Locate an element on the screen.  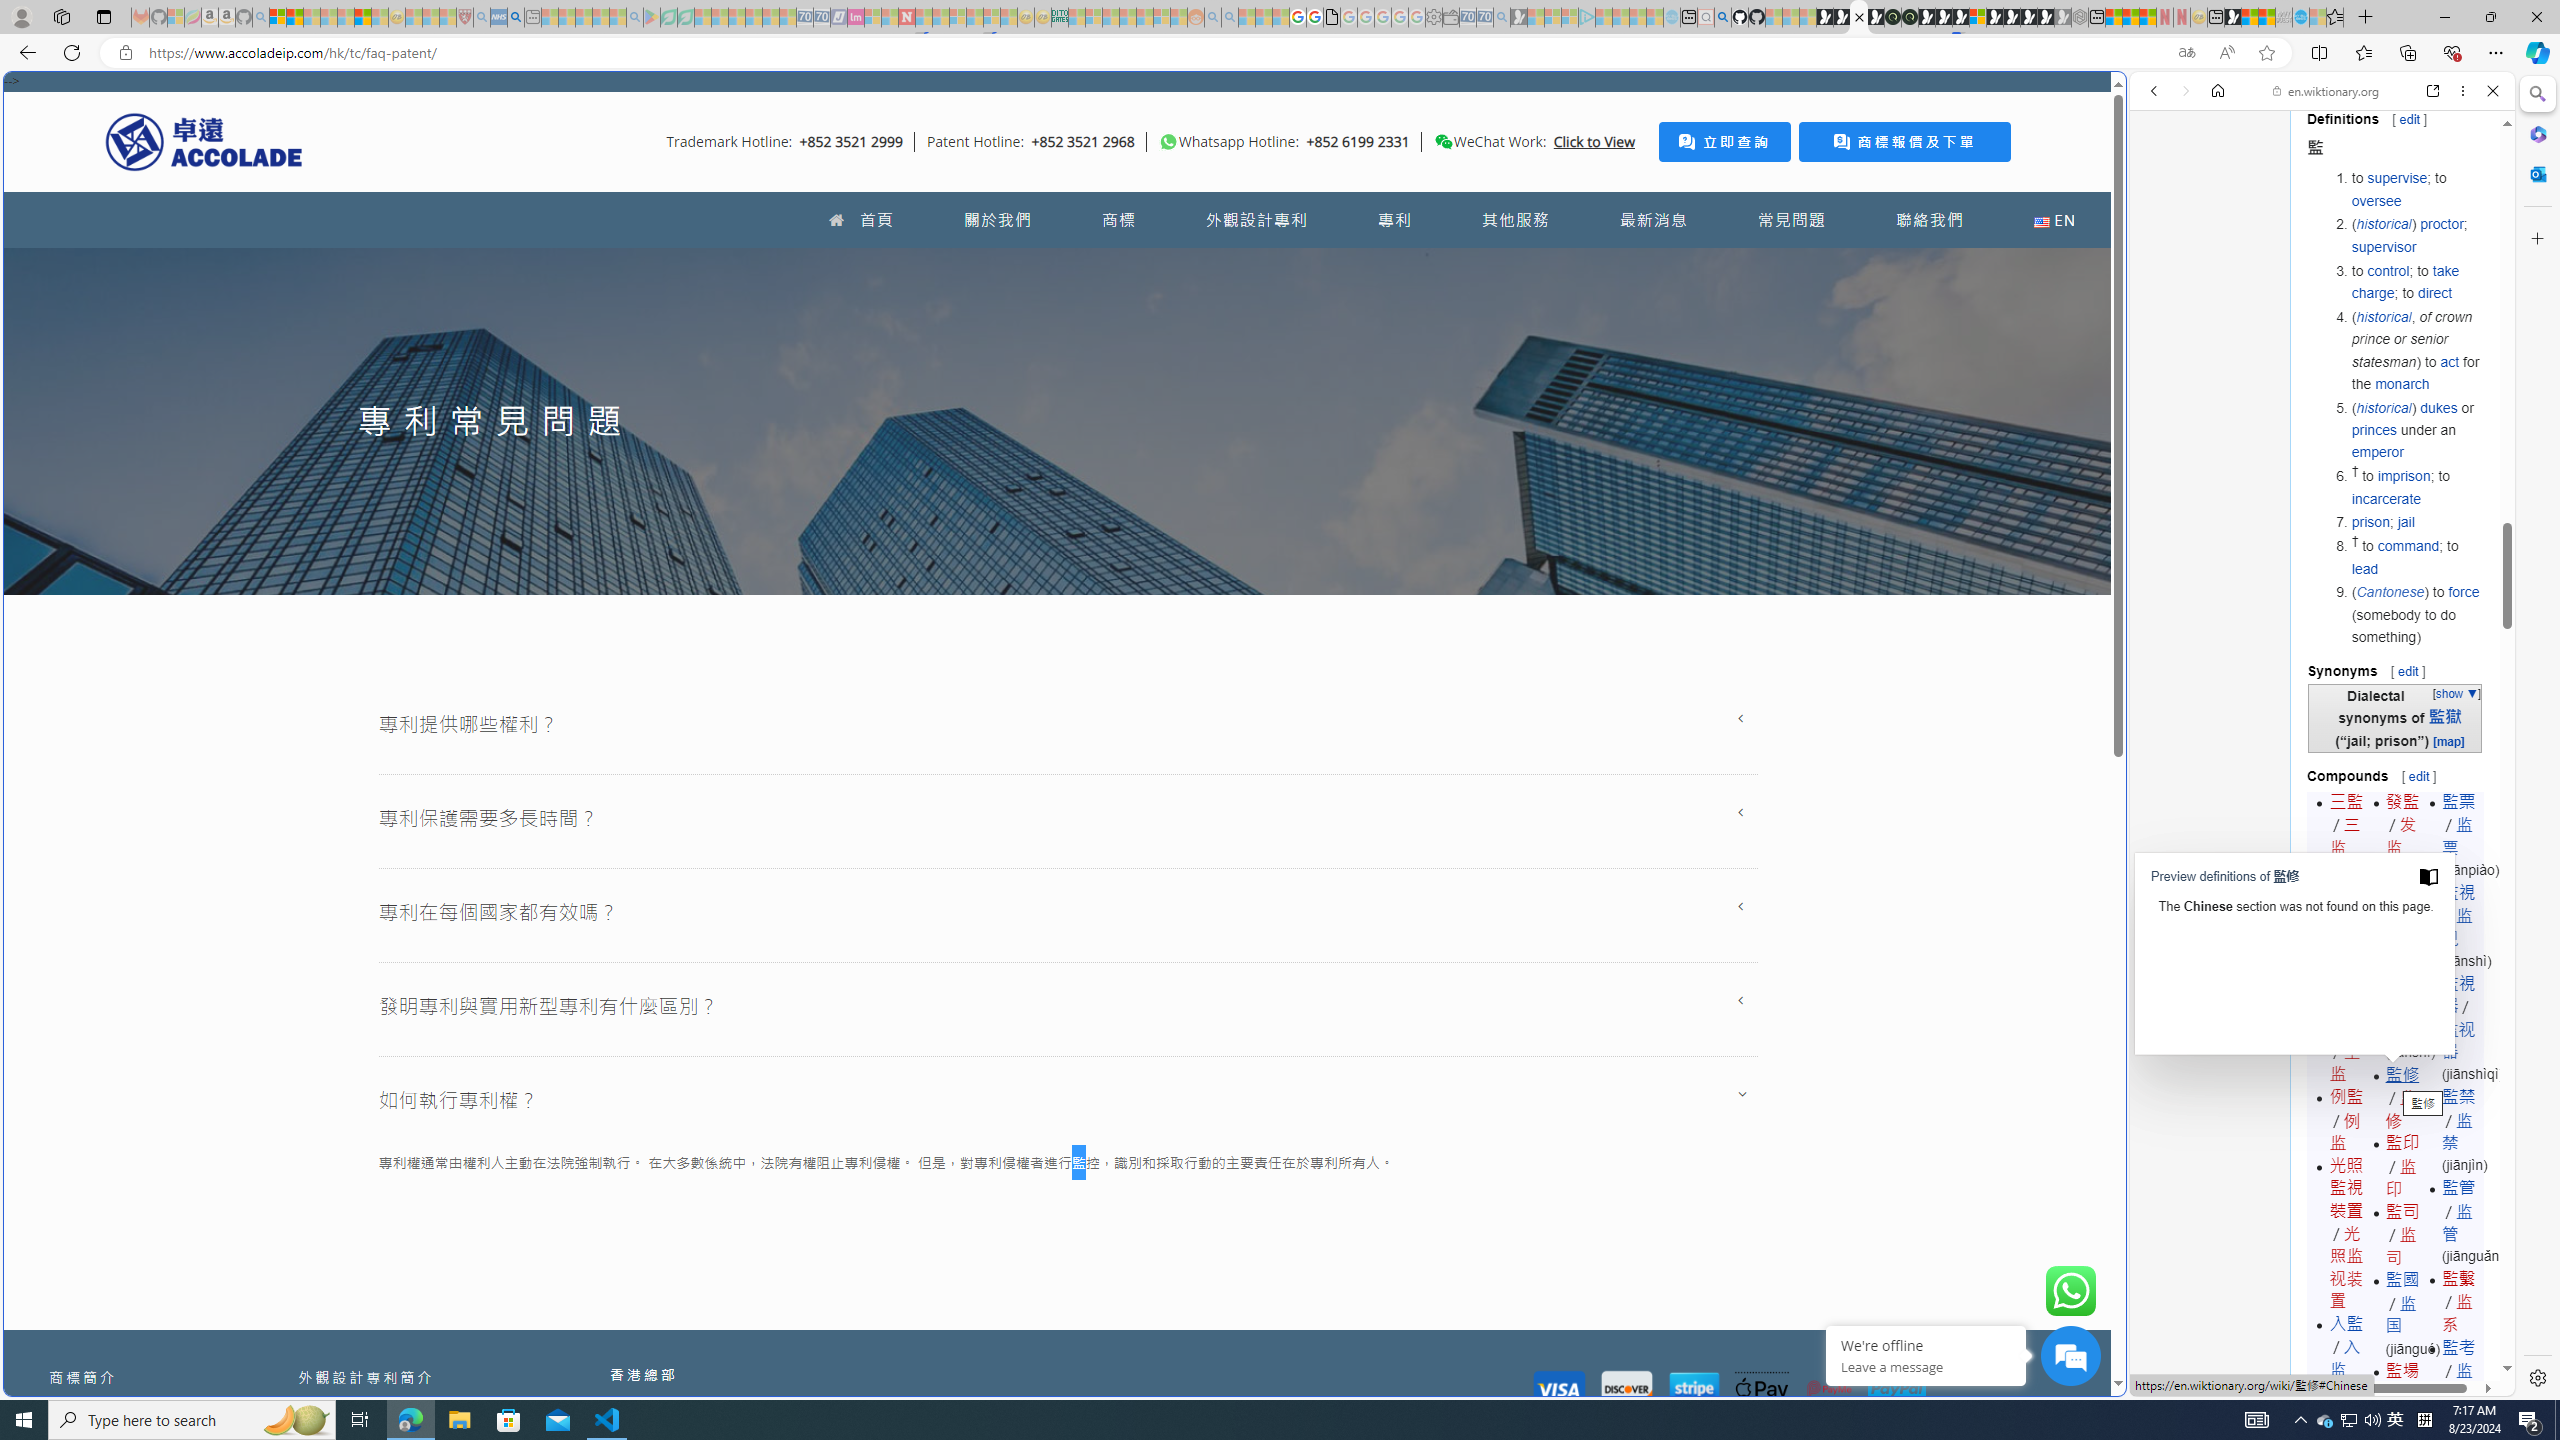
Sign in to your account is located at coordinates (1977, 17).